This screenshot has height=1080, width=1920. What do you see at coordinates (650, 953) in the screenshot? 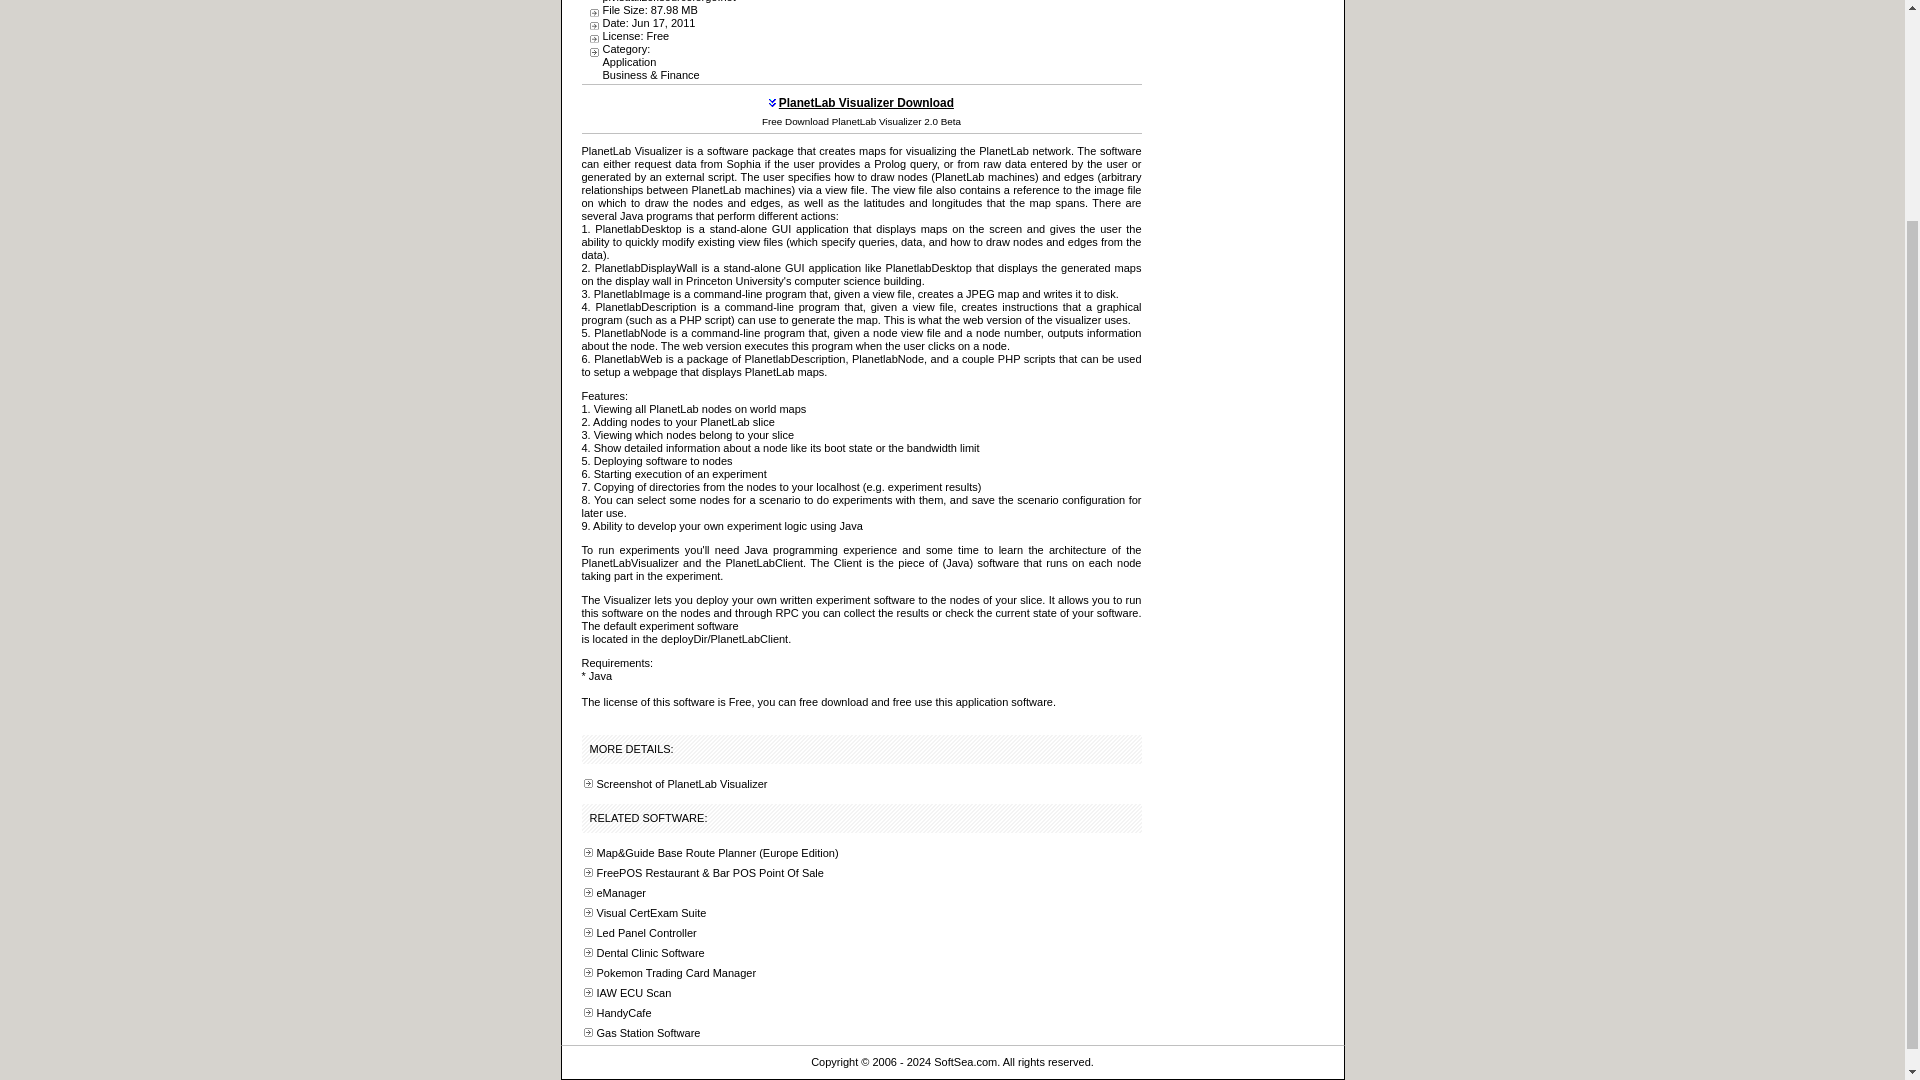
I see `Dental Clinic Software` at bounding box center [650, 953].